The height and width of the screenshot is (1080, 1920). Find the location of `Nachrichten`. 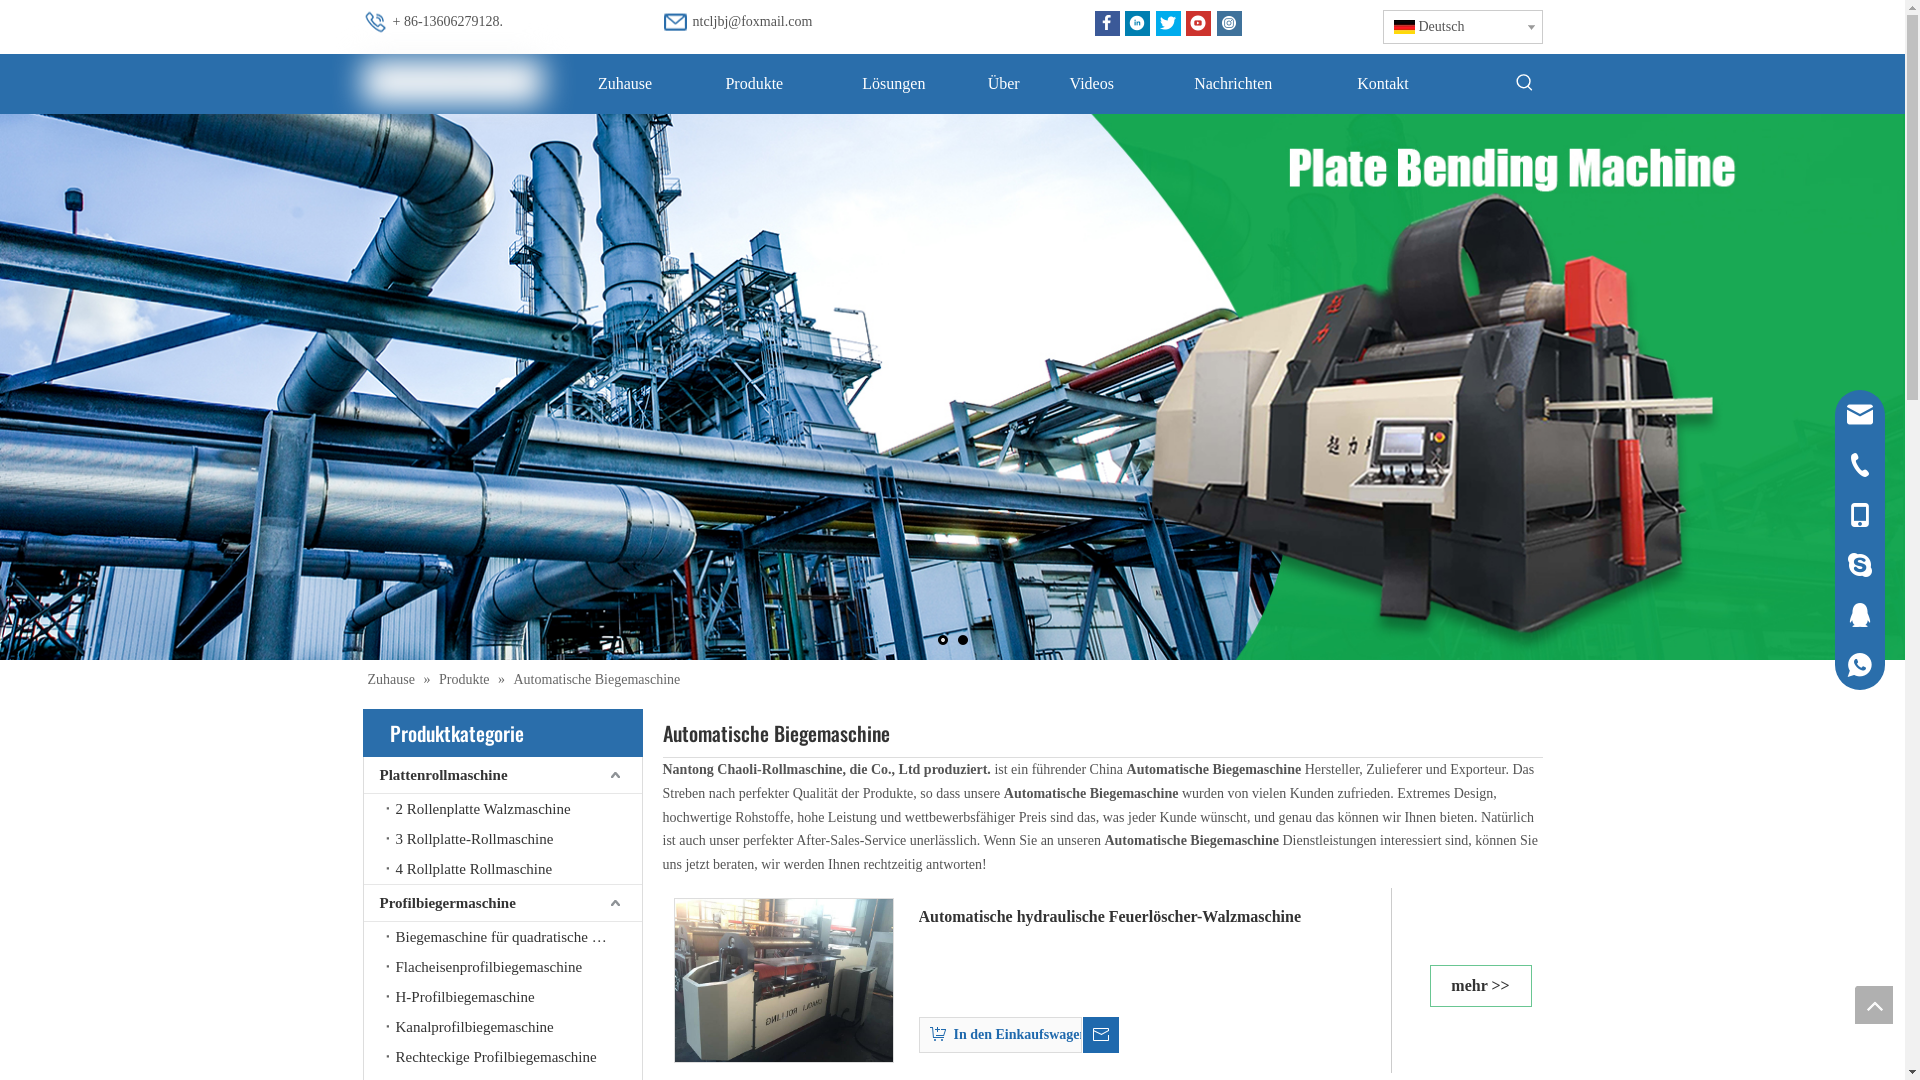

Nachrichten is located at coordinates (1234, 84).